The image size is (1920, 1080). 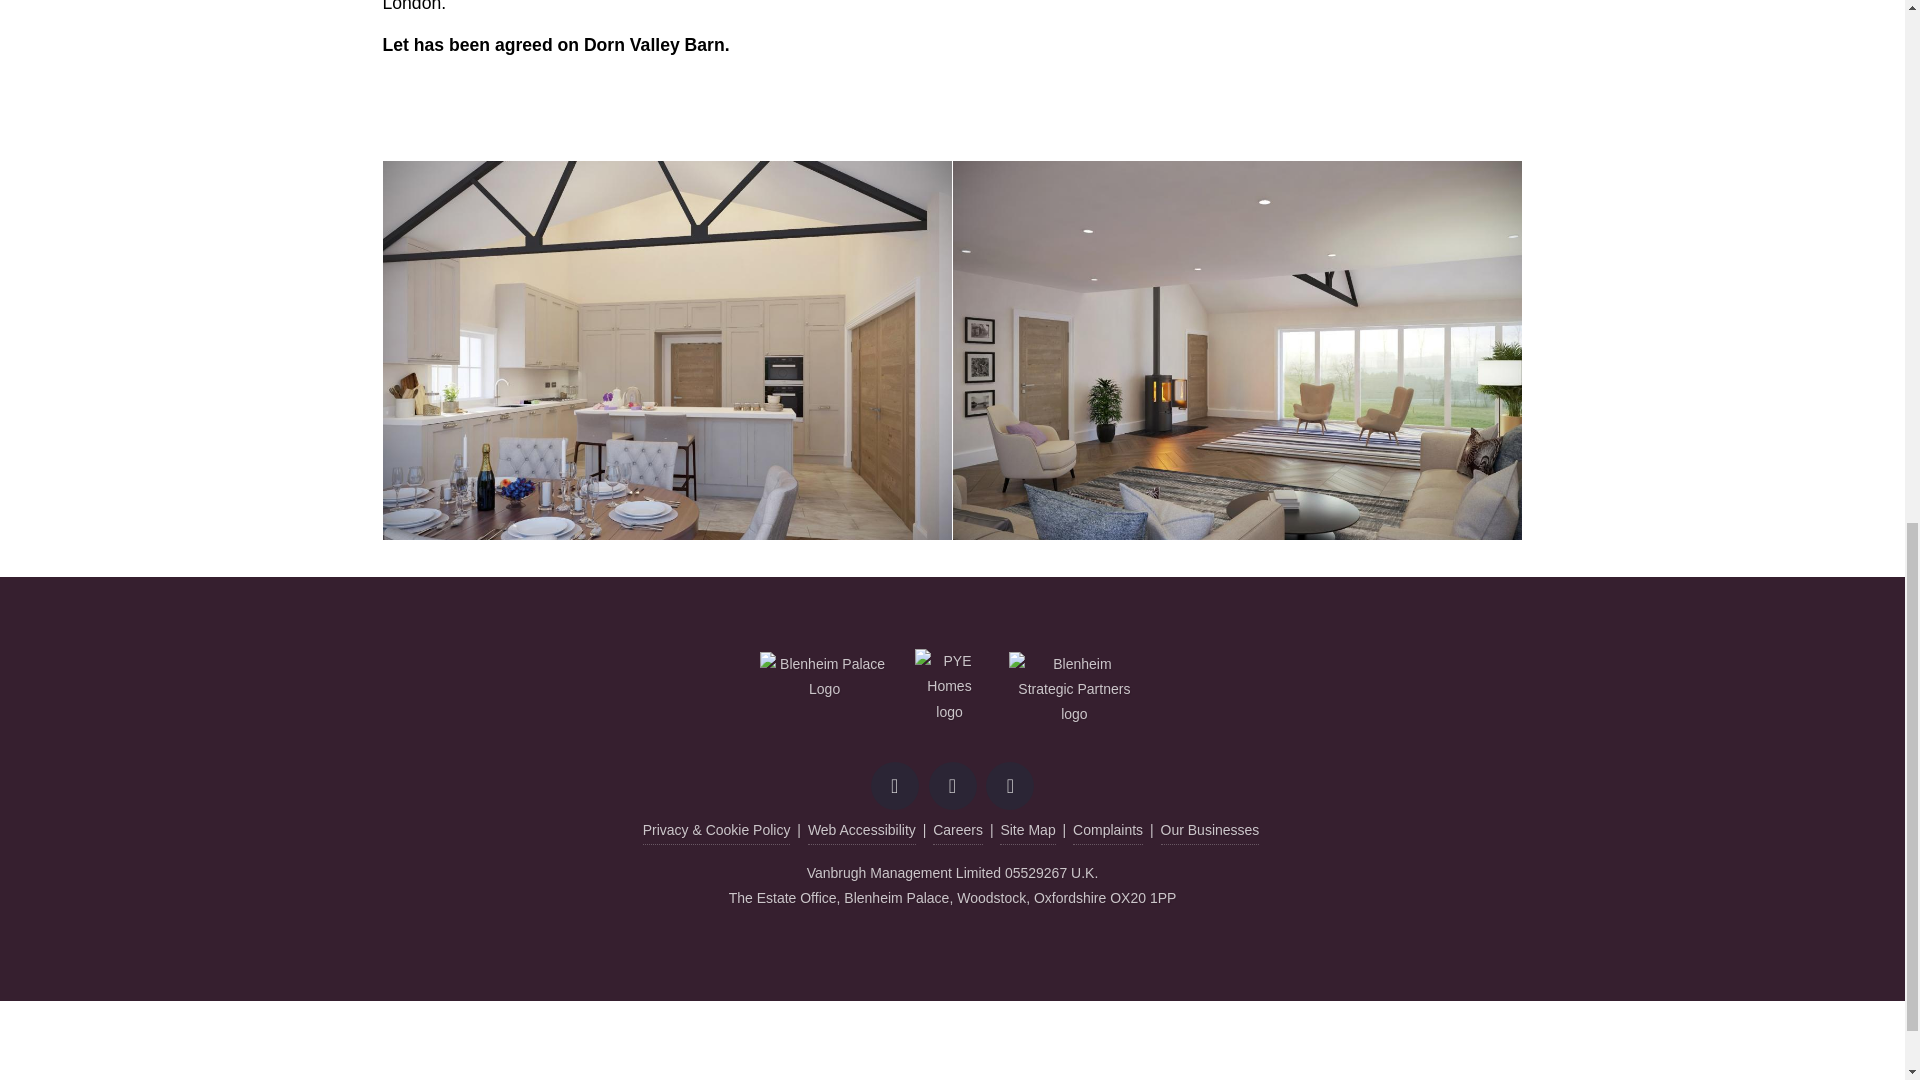 I want to click on Internal CGI of the KitchenInternal CGI of the Living Room, so click(x=1237, y=350).